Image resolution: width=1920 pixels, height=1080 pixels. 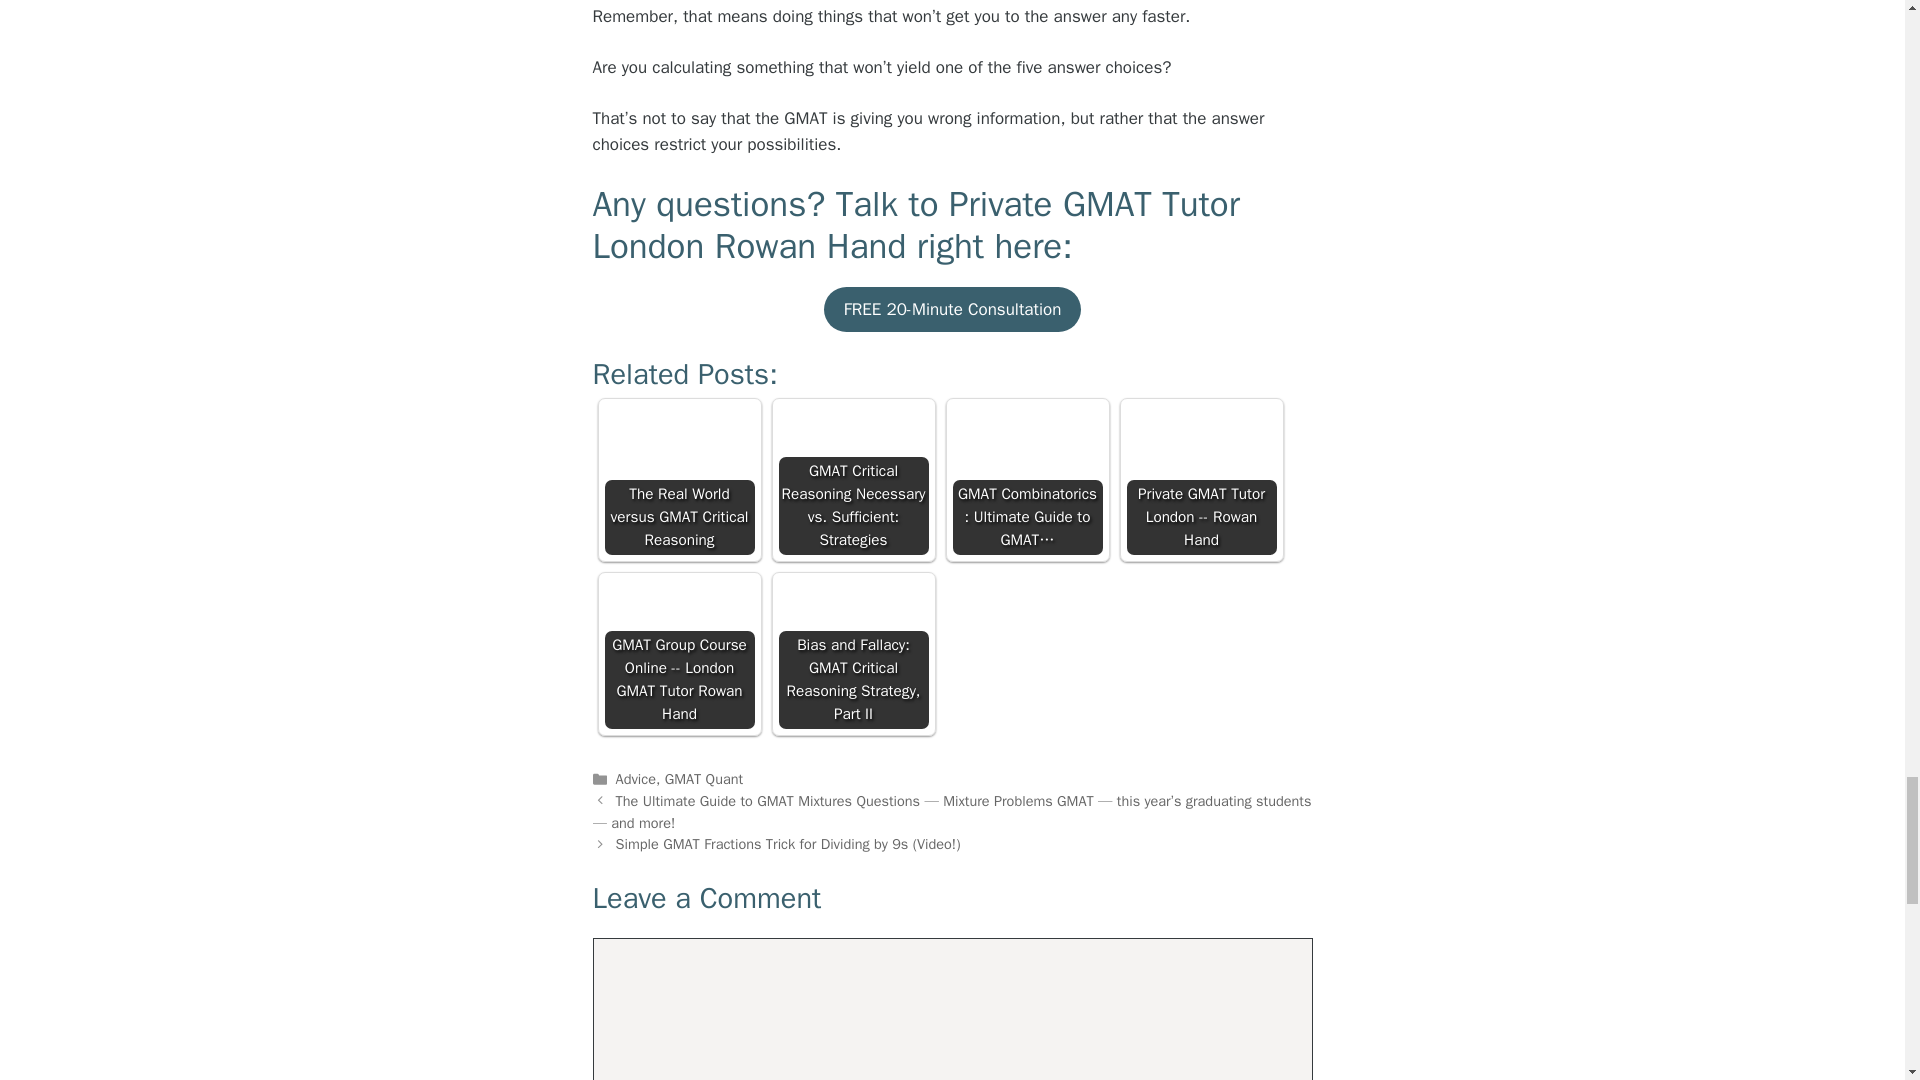 I want to click on GMAT Critical Reasoning Necessary vs. Sufficient: Strategies, so click(x=852, y=480).